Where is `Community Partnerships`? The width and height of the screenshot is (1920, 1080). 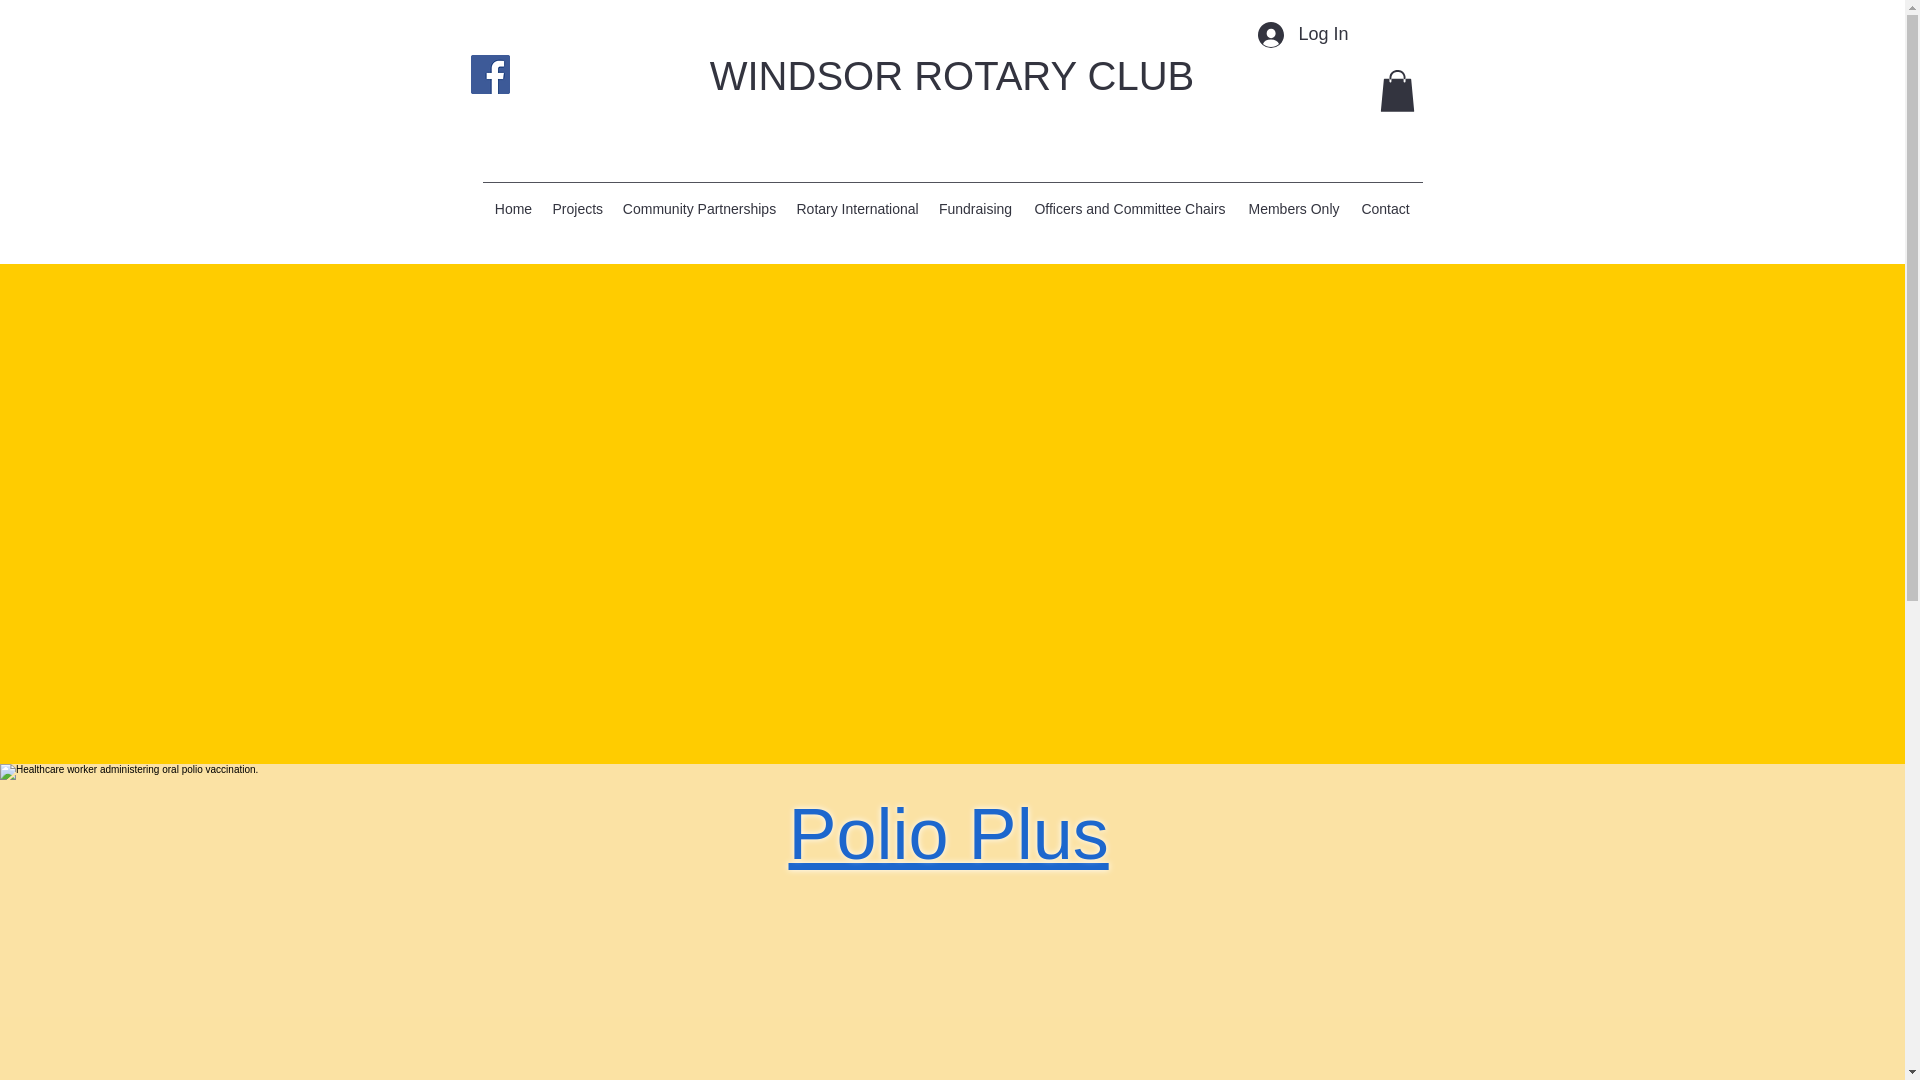
Community Partnerships is located at coordinates (698, 208).